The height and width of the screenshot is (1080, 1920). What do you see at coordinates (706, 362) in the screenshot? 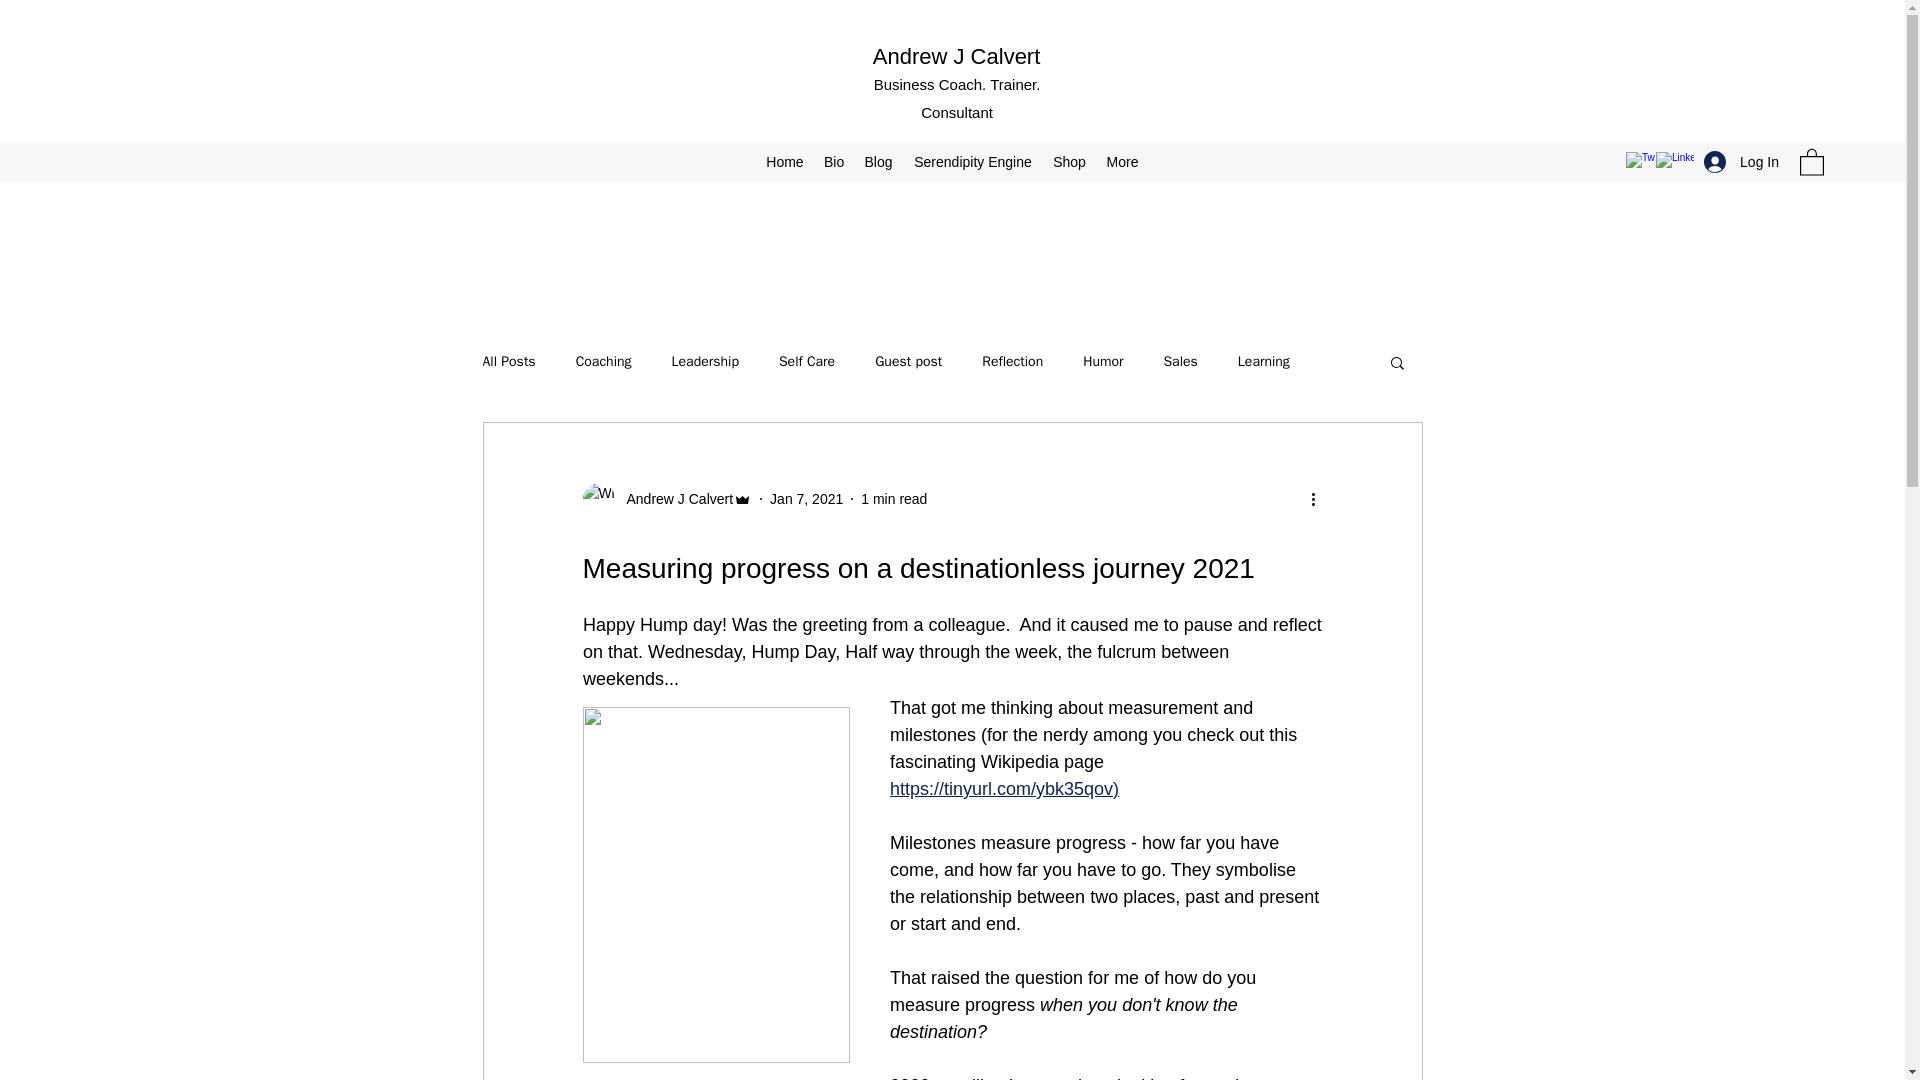
I see `Leadership` at bounding box center [706, 362].